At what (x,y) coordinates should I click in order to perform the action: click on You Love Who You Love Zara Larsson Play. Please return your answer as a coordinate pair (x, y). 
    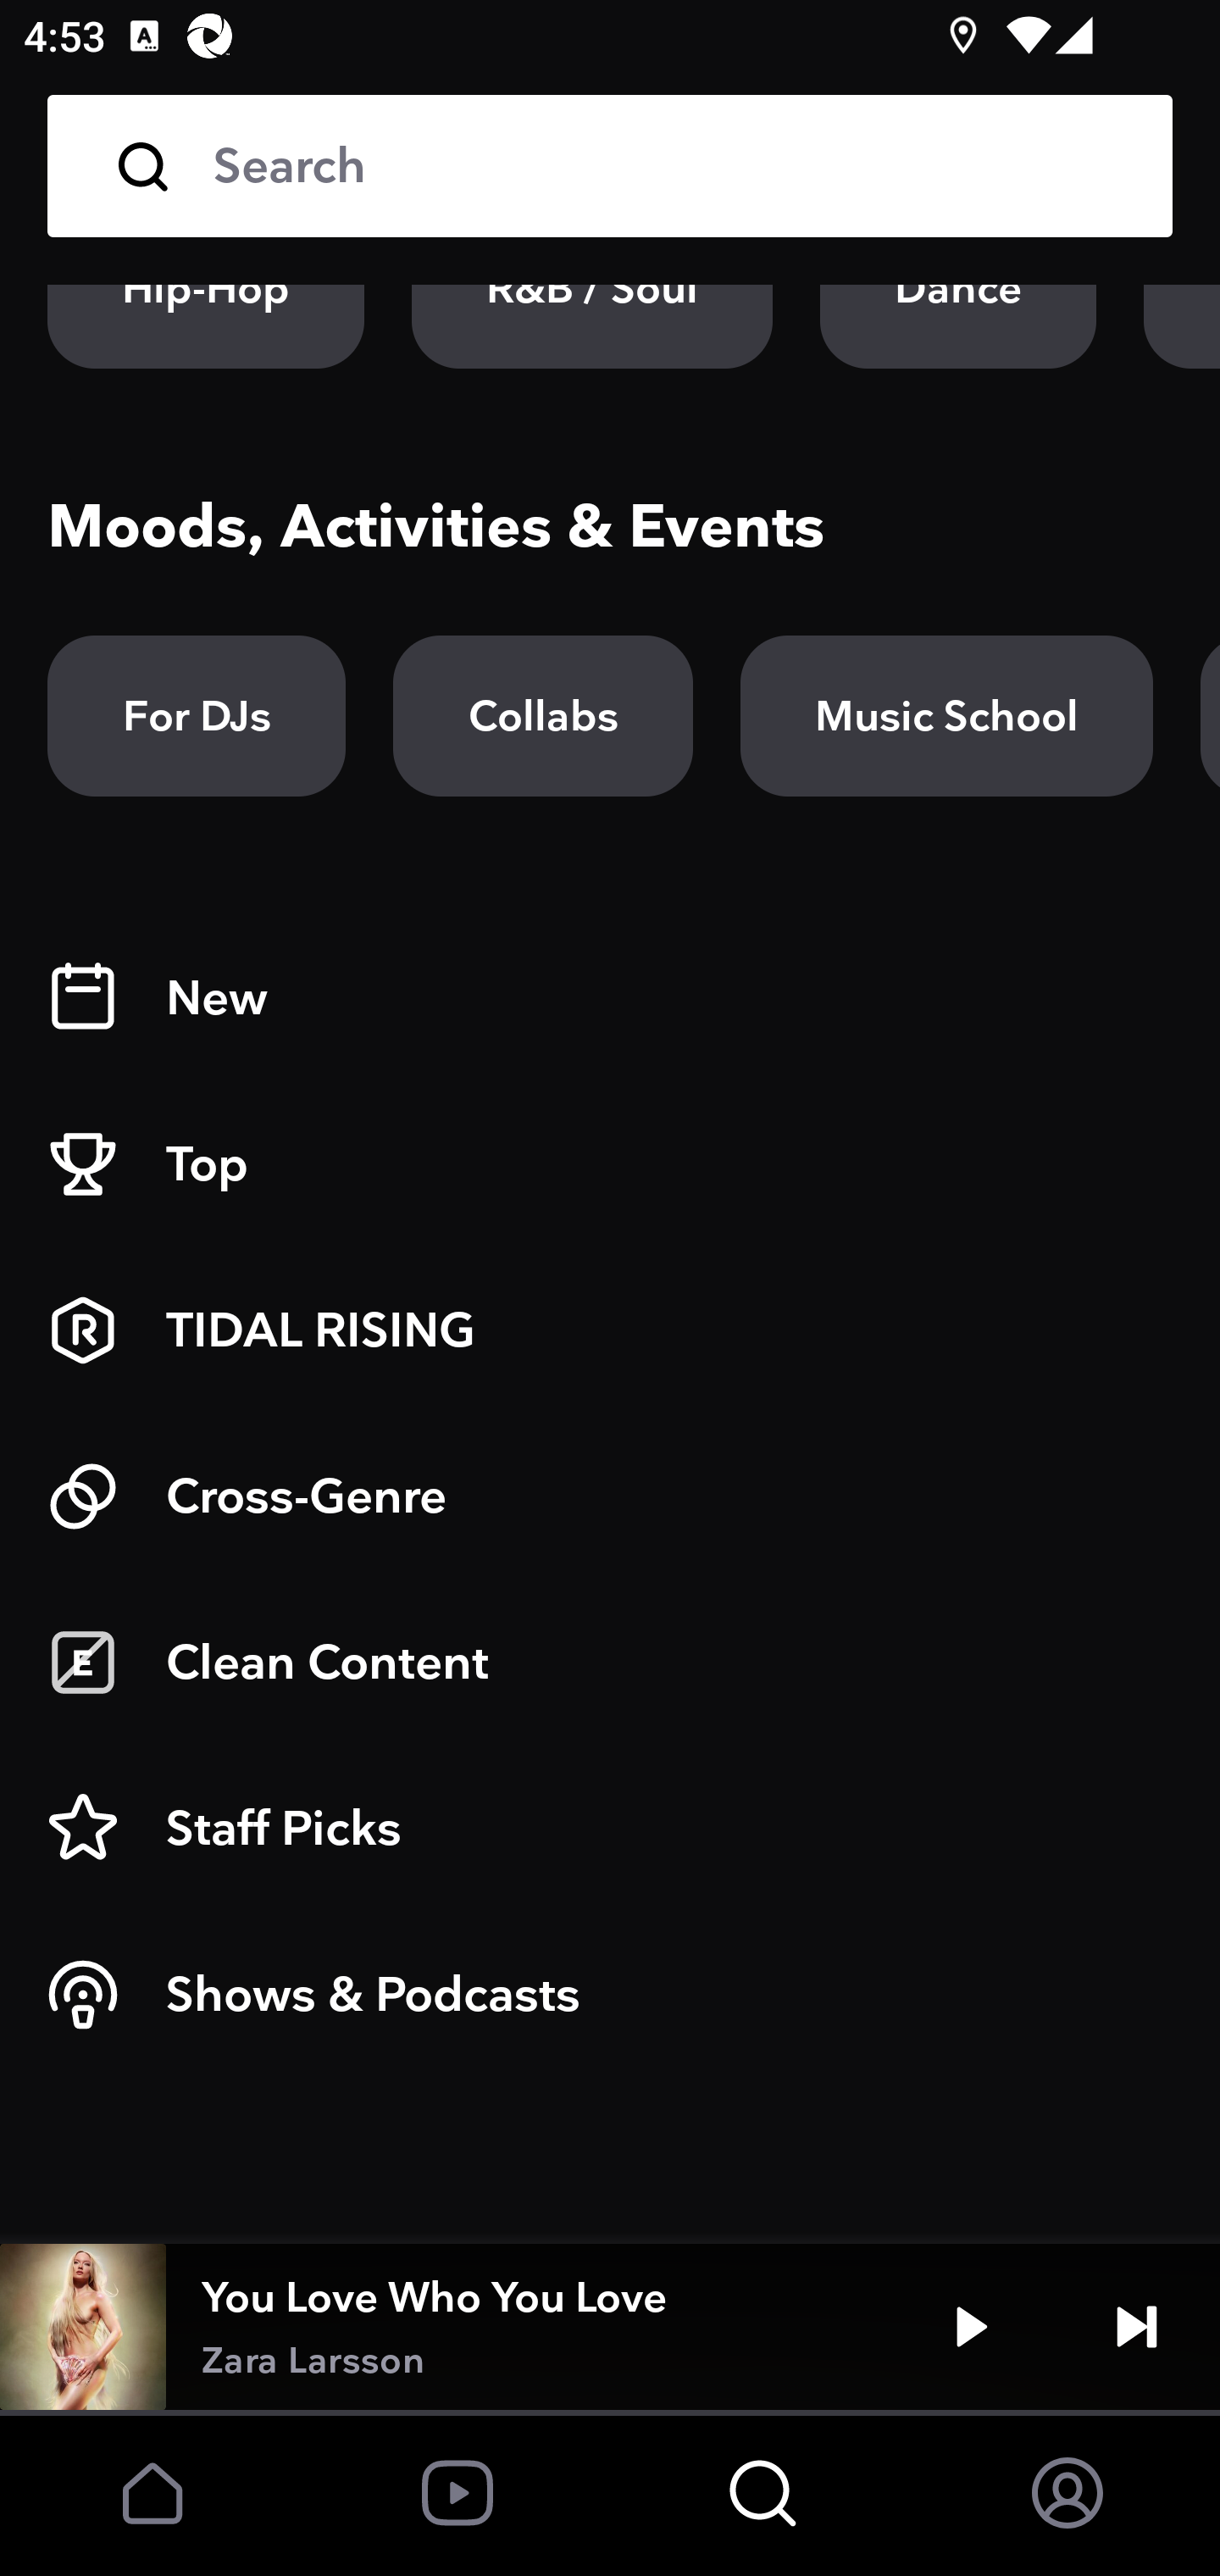
    Looking at the image, I should click on (610, 2327).